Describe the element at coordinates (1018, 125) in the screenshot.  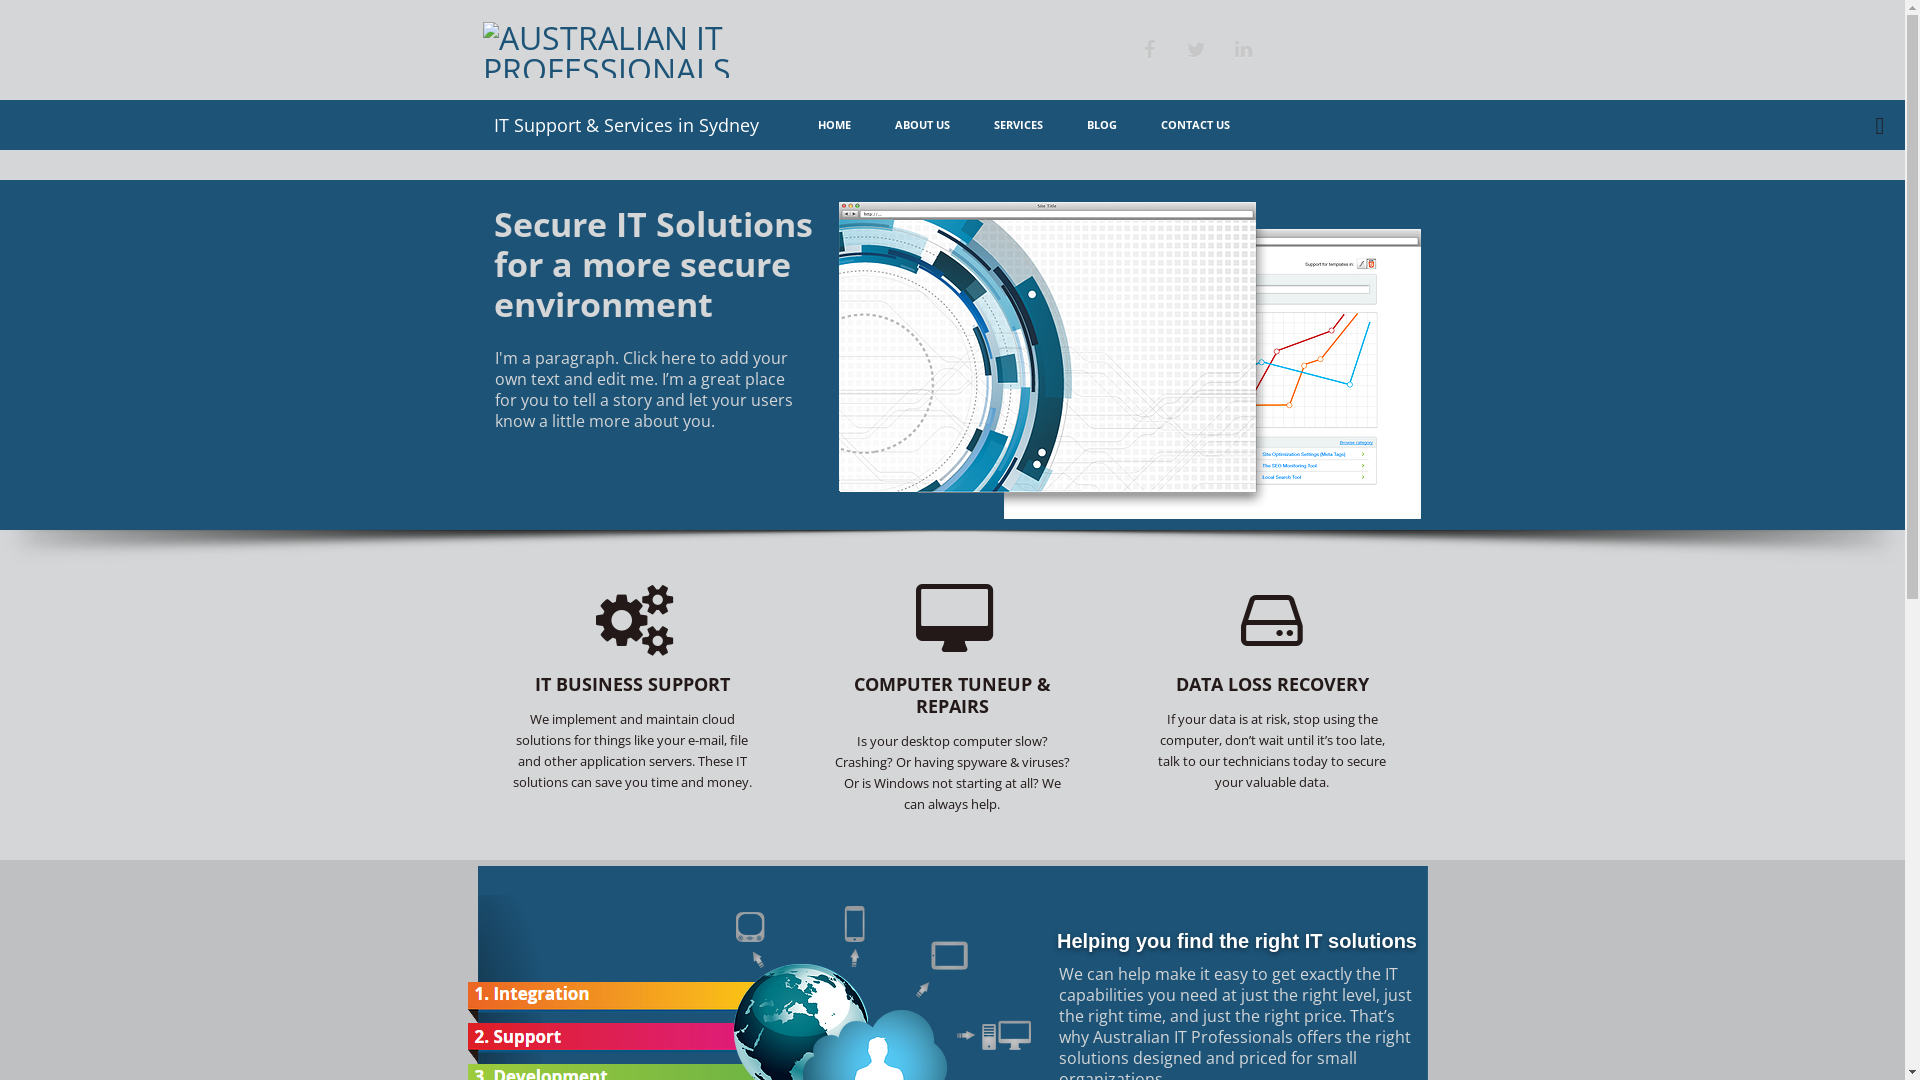
I see `SERVICES` at that location.